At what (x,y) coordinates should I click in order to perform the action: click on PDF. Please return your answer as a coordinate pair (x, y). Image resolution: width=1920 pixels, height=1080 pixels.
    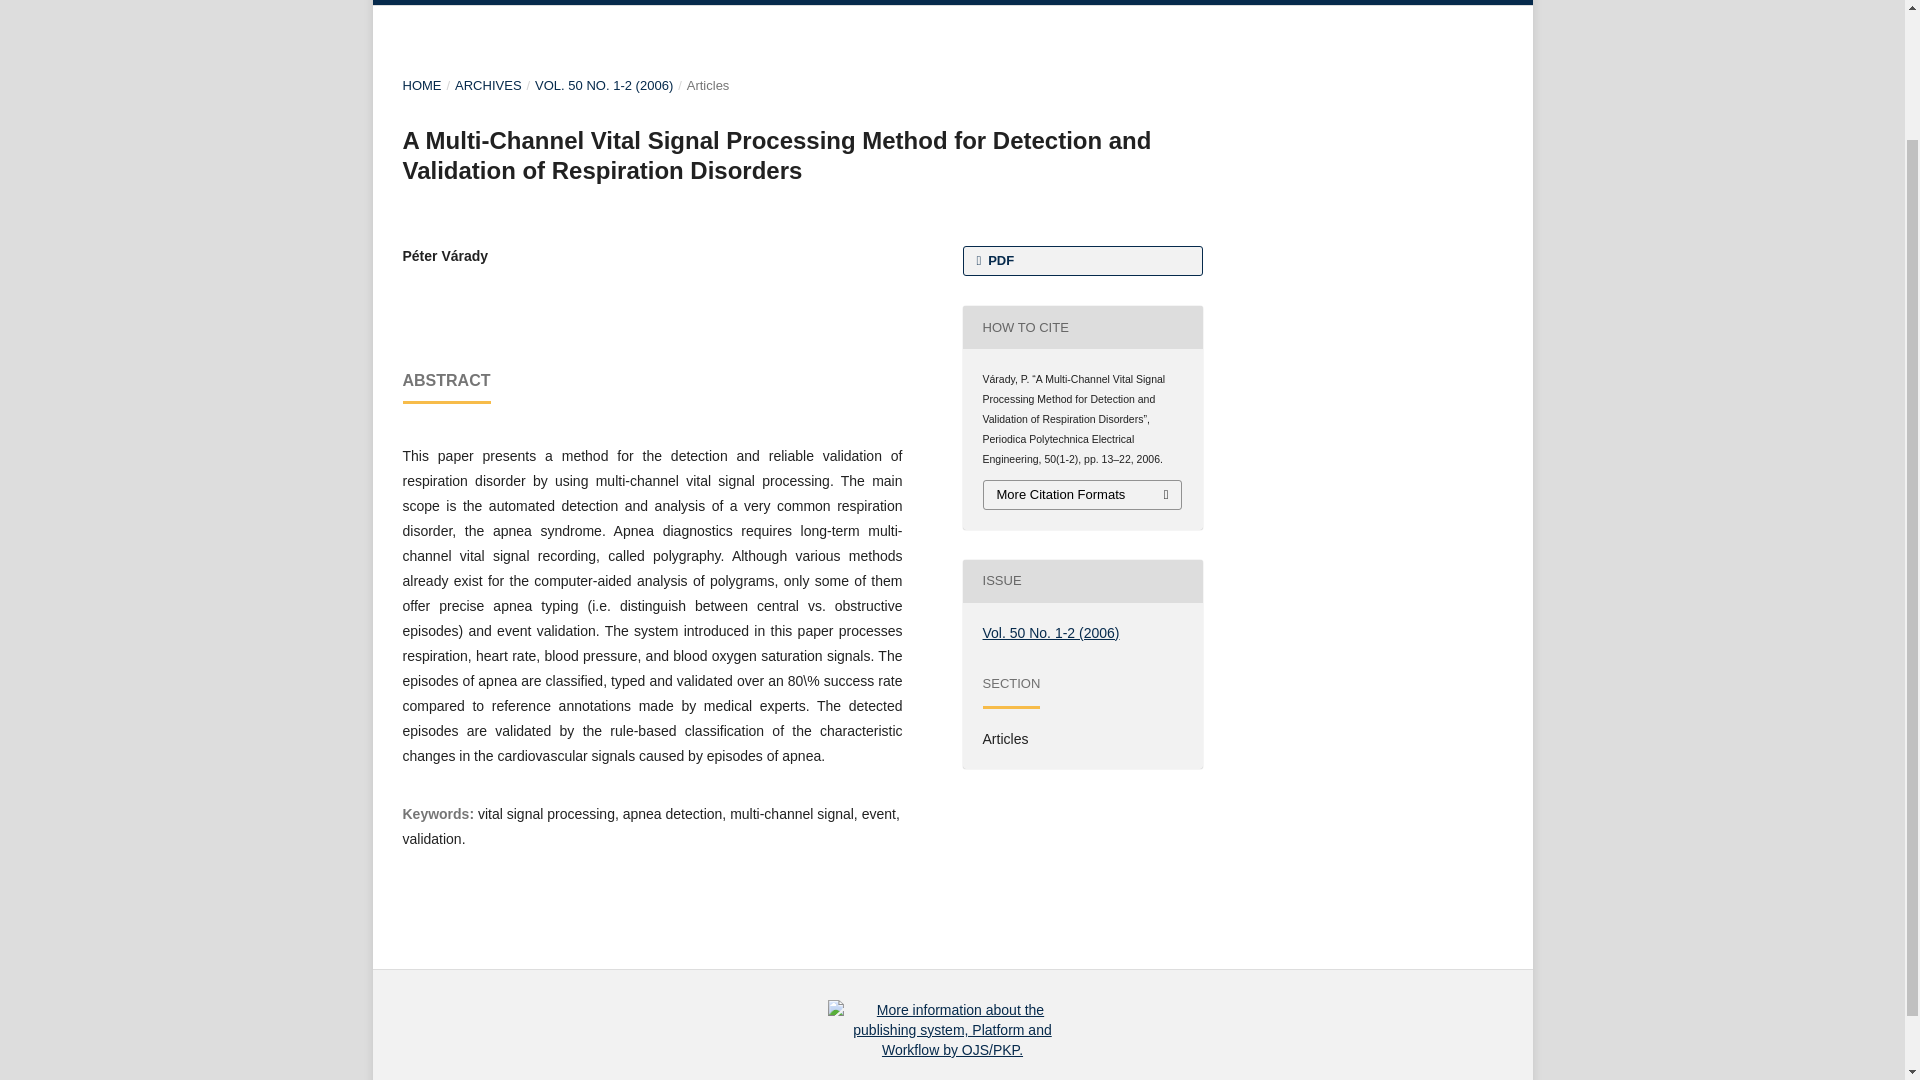
    Looking at the image, I should click on (1081, 261).